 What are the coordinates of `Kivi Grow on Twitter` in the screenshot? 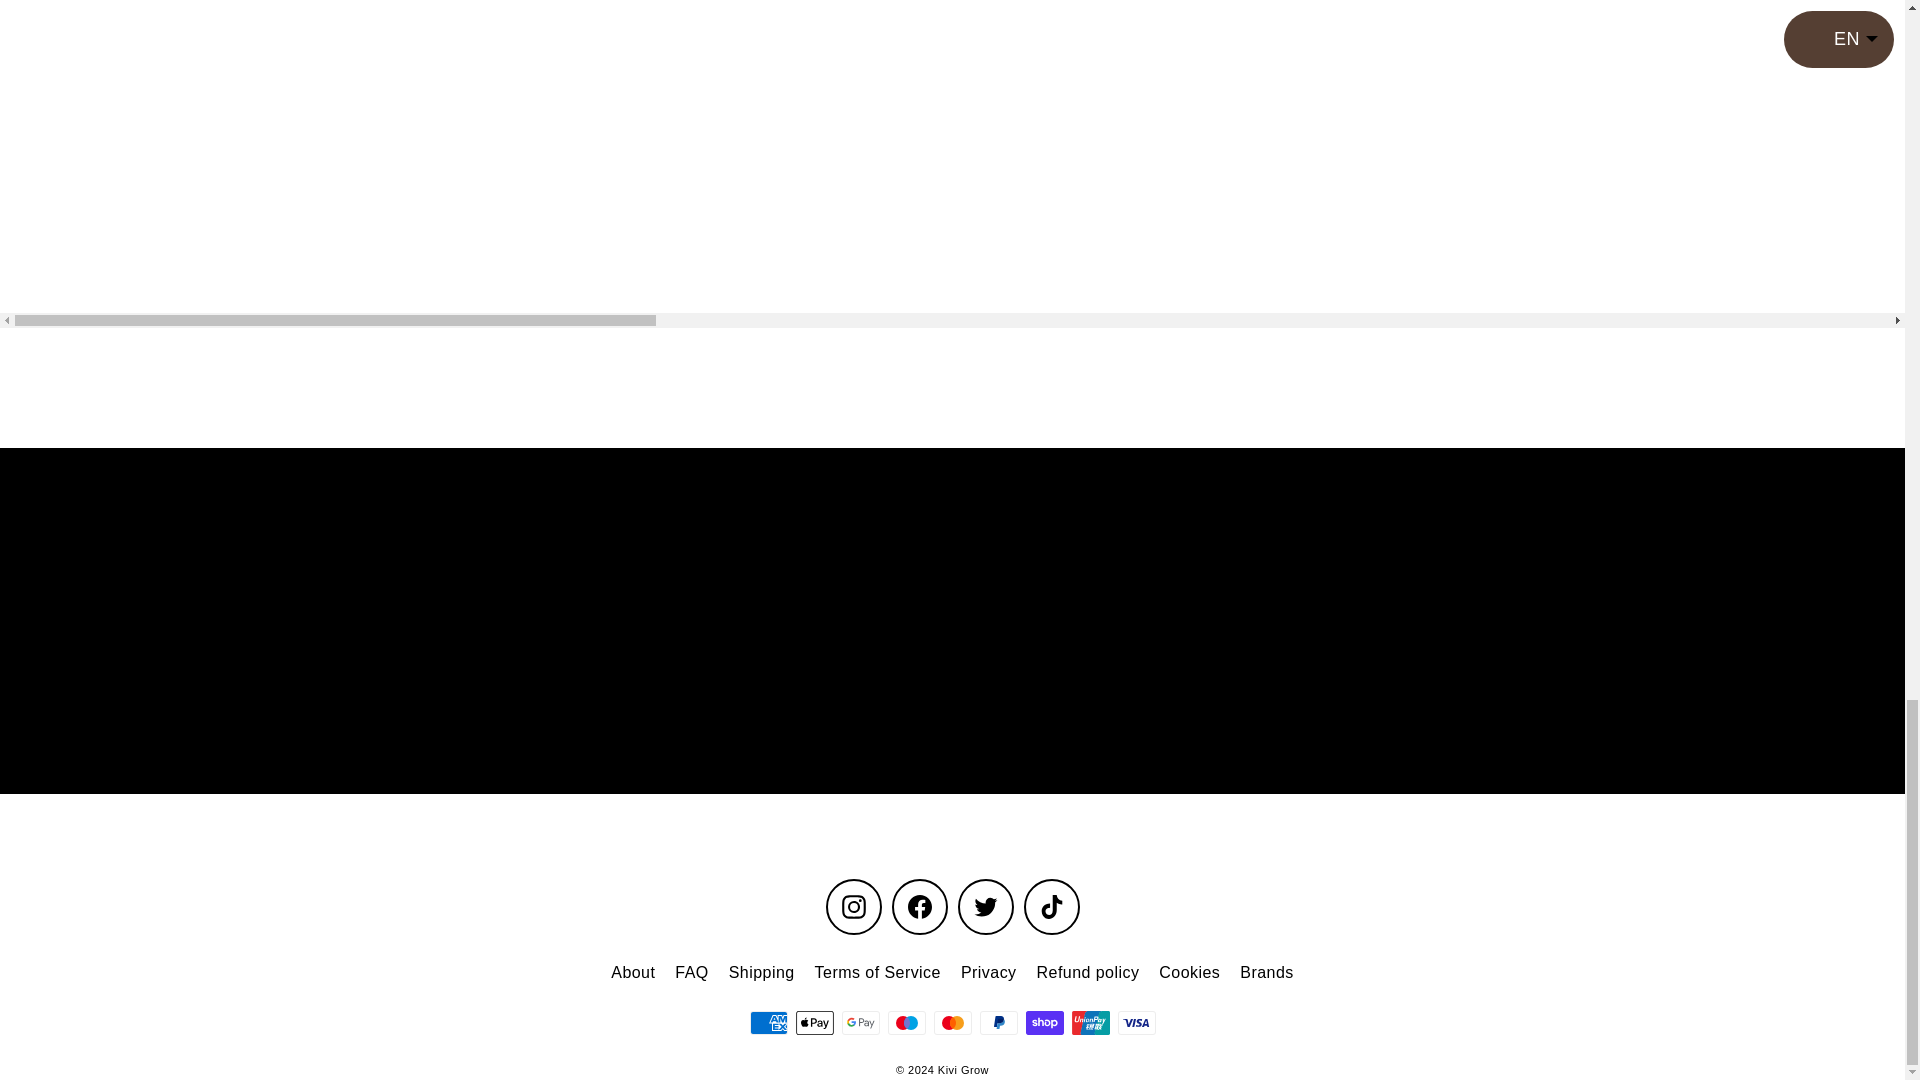 It's located at (986, 907).